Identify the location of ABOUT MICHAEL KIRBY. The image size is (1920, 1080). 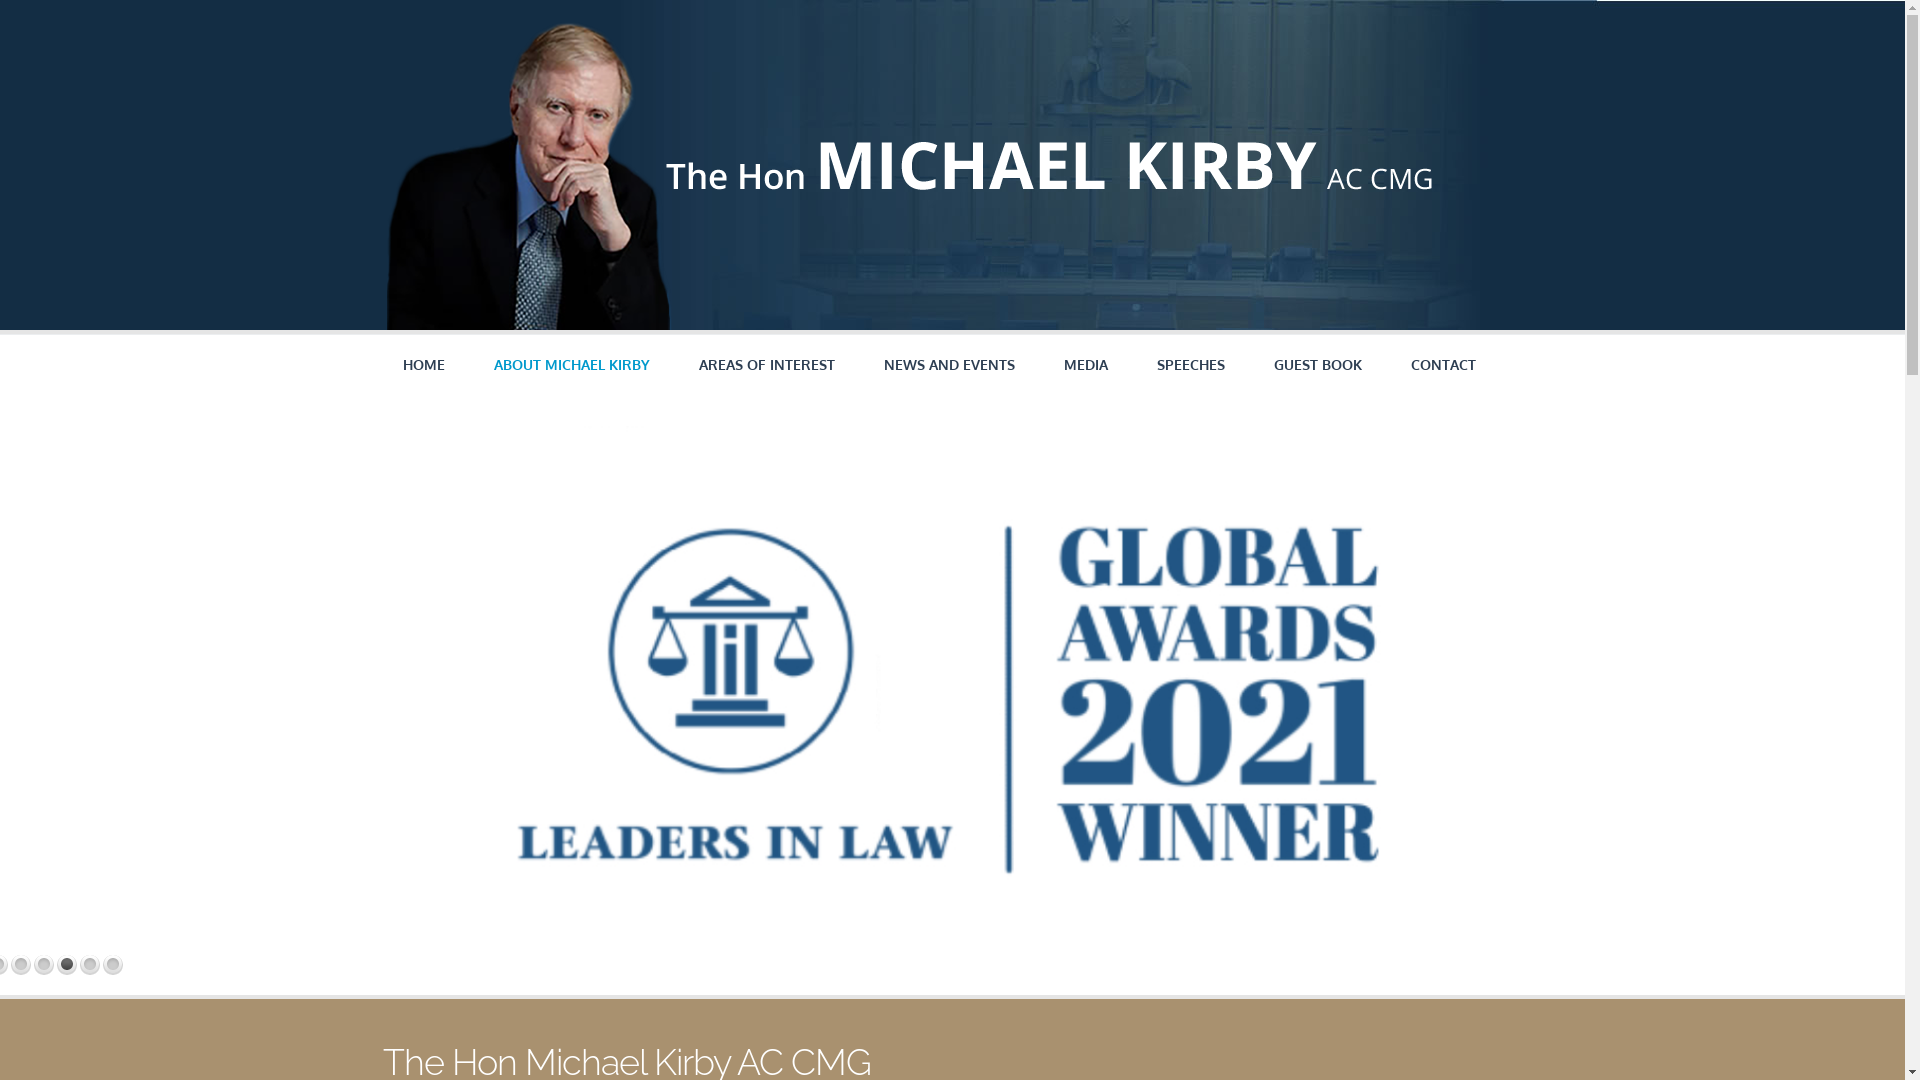
(572, 364).